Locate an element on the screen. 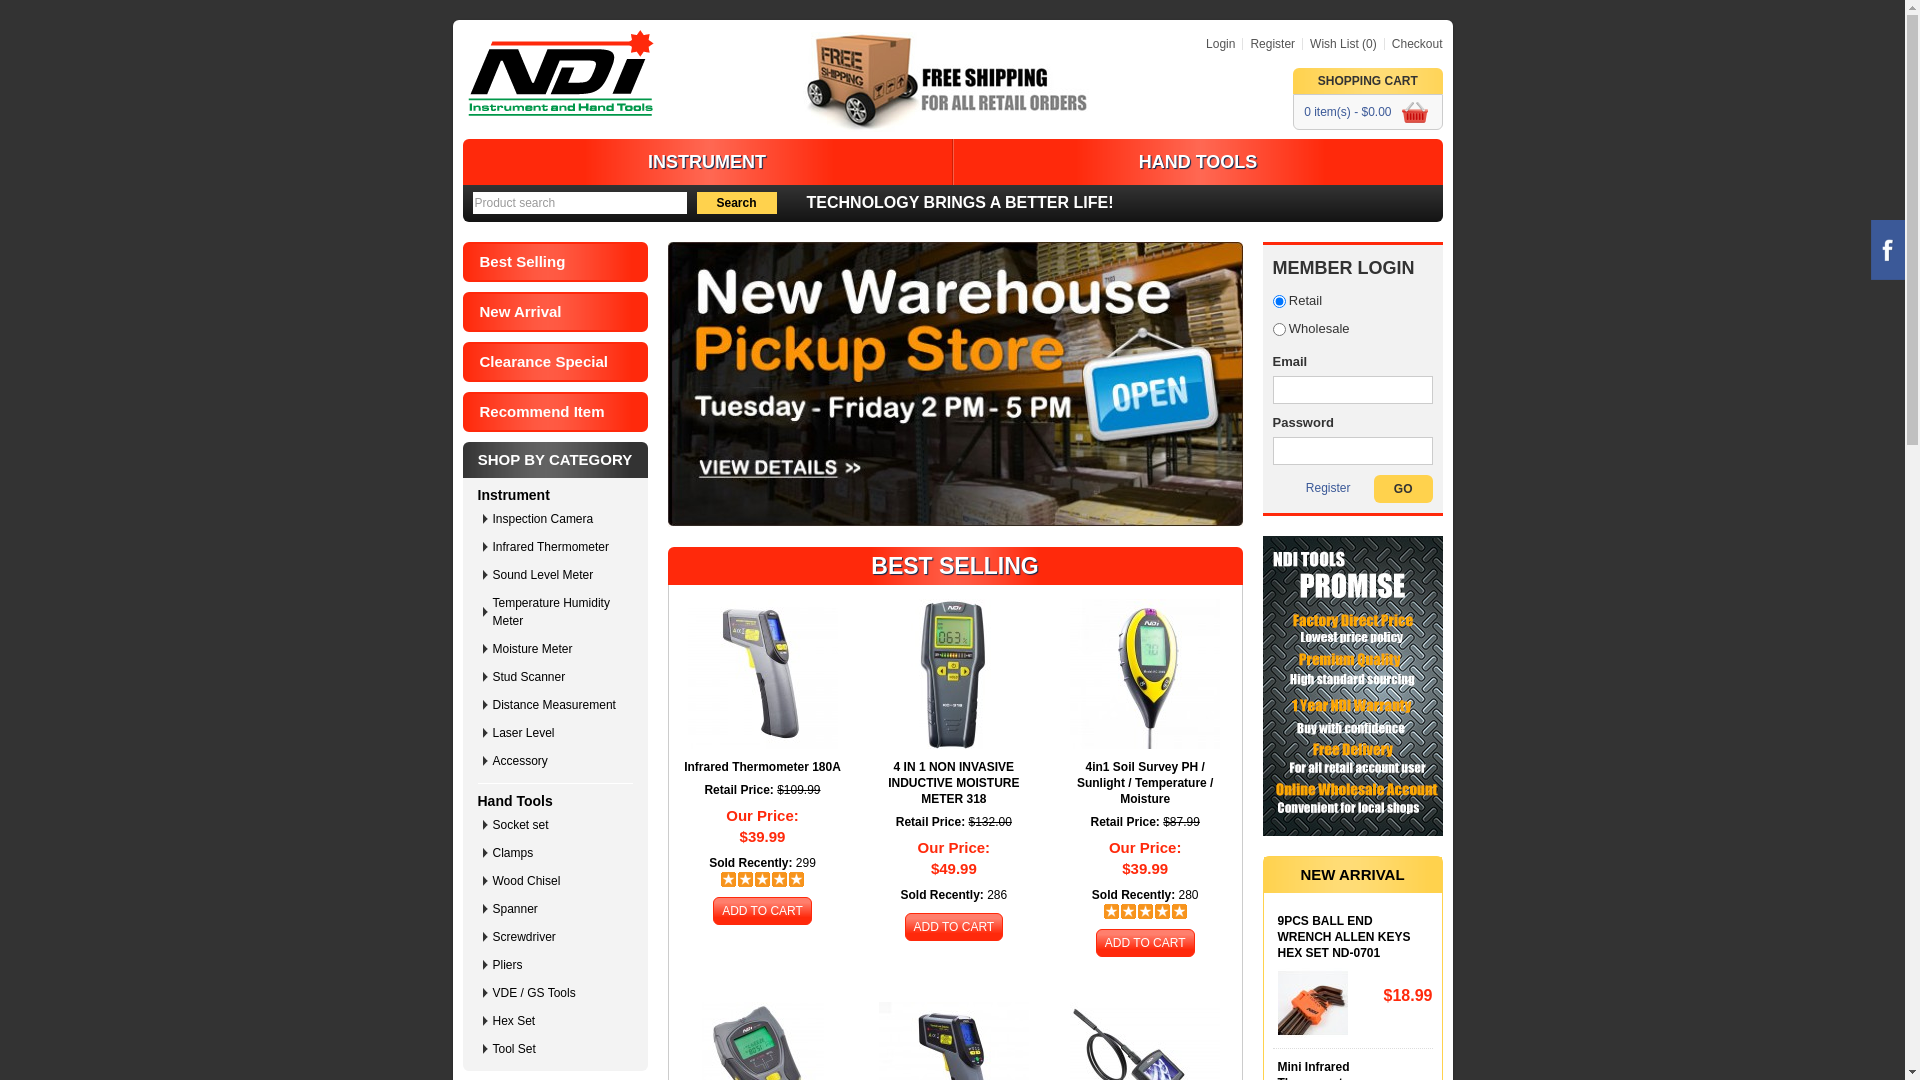 The height and width of the screenshot is (1080, 1920). VDE / GS Tools is located at coordinates (559, 993).